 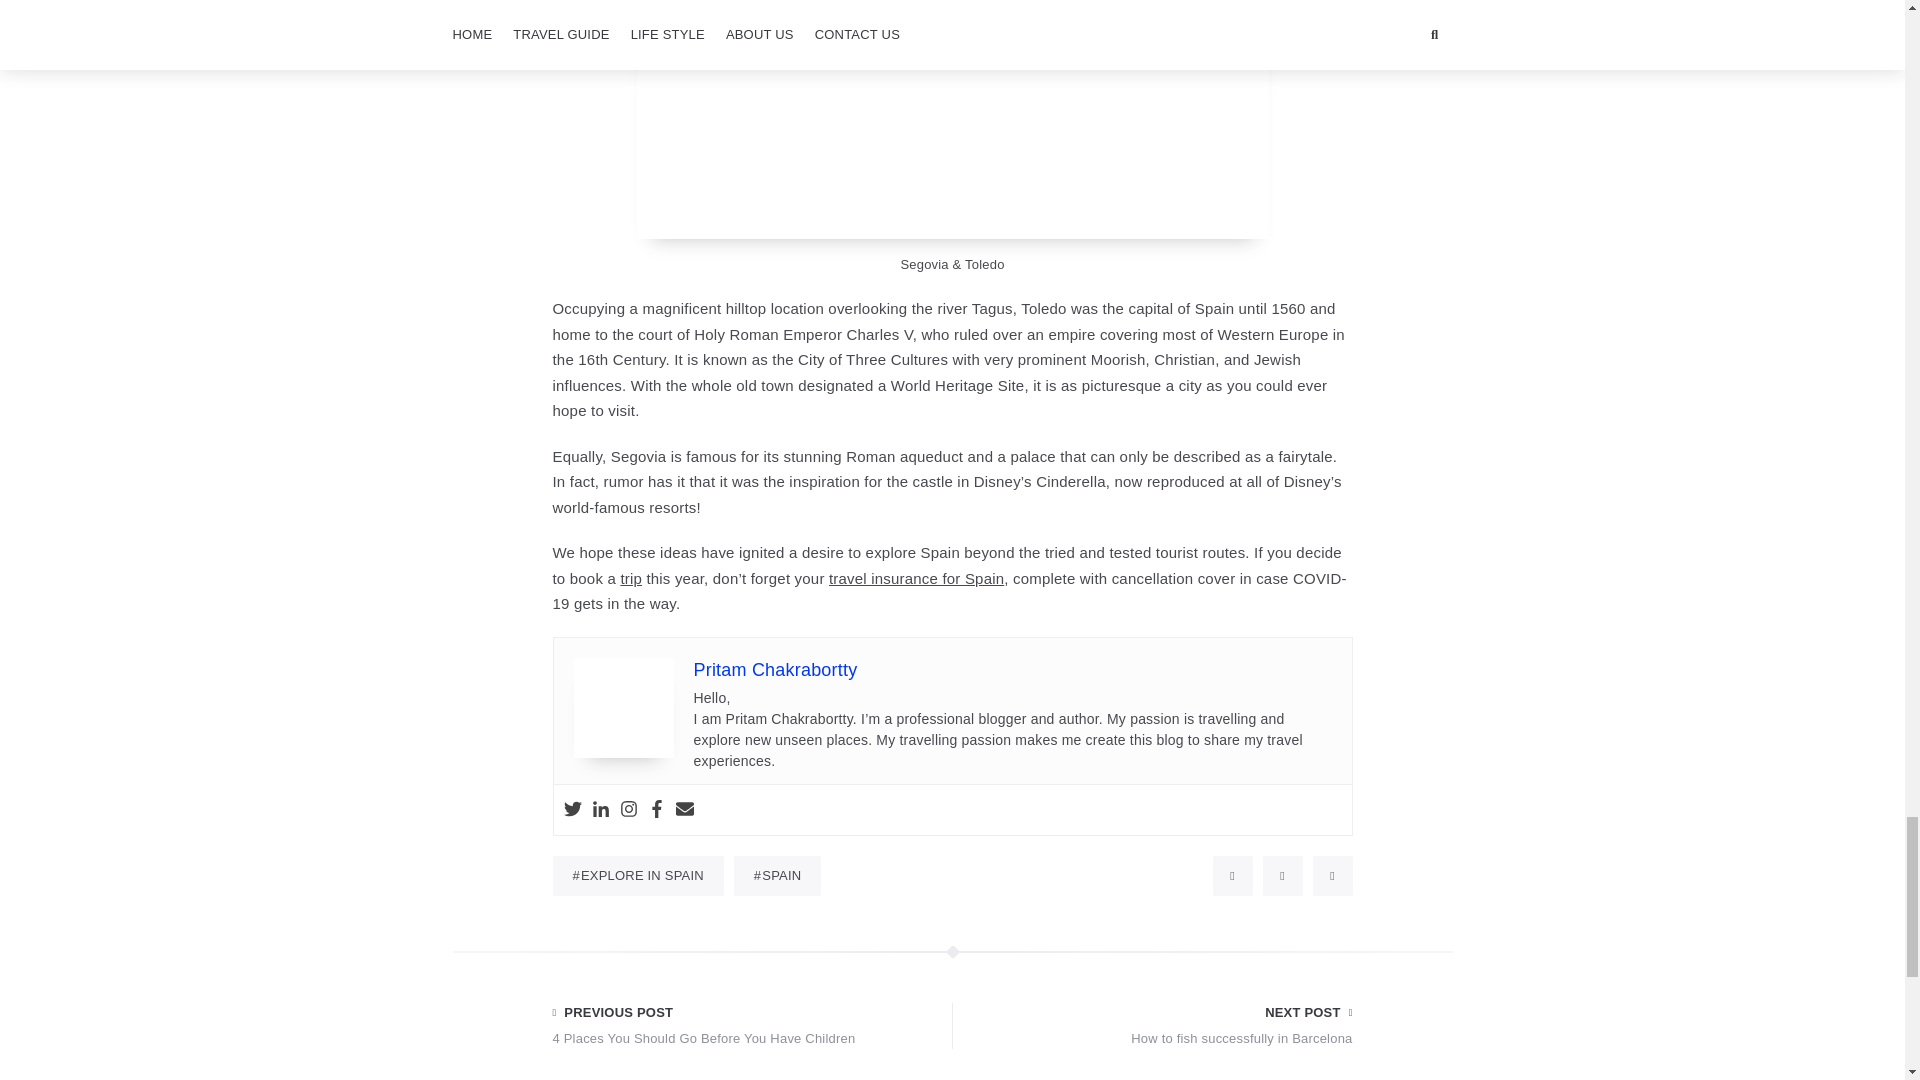 I want to click on Linkedin, so click(x=572, y=810).